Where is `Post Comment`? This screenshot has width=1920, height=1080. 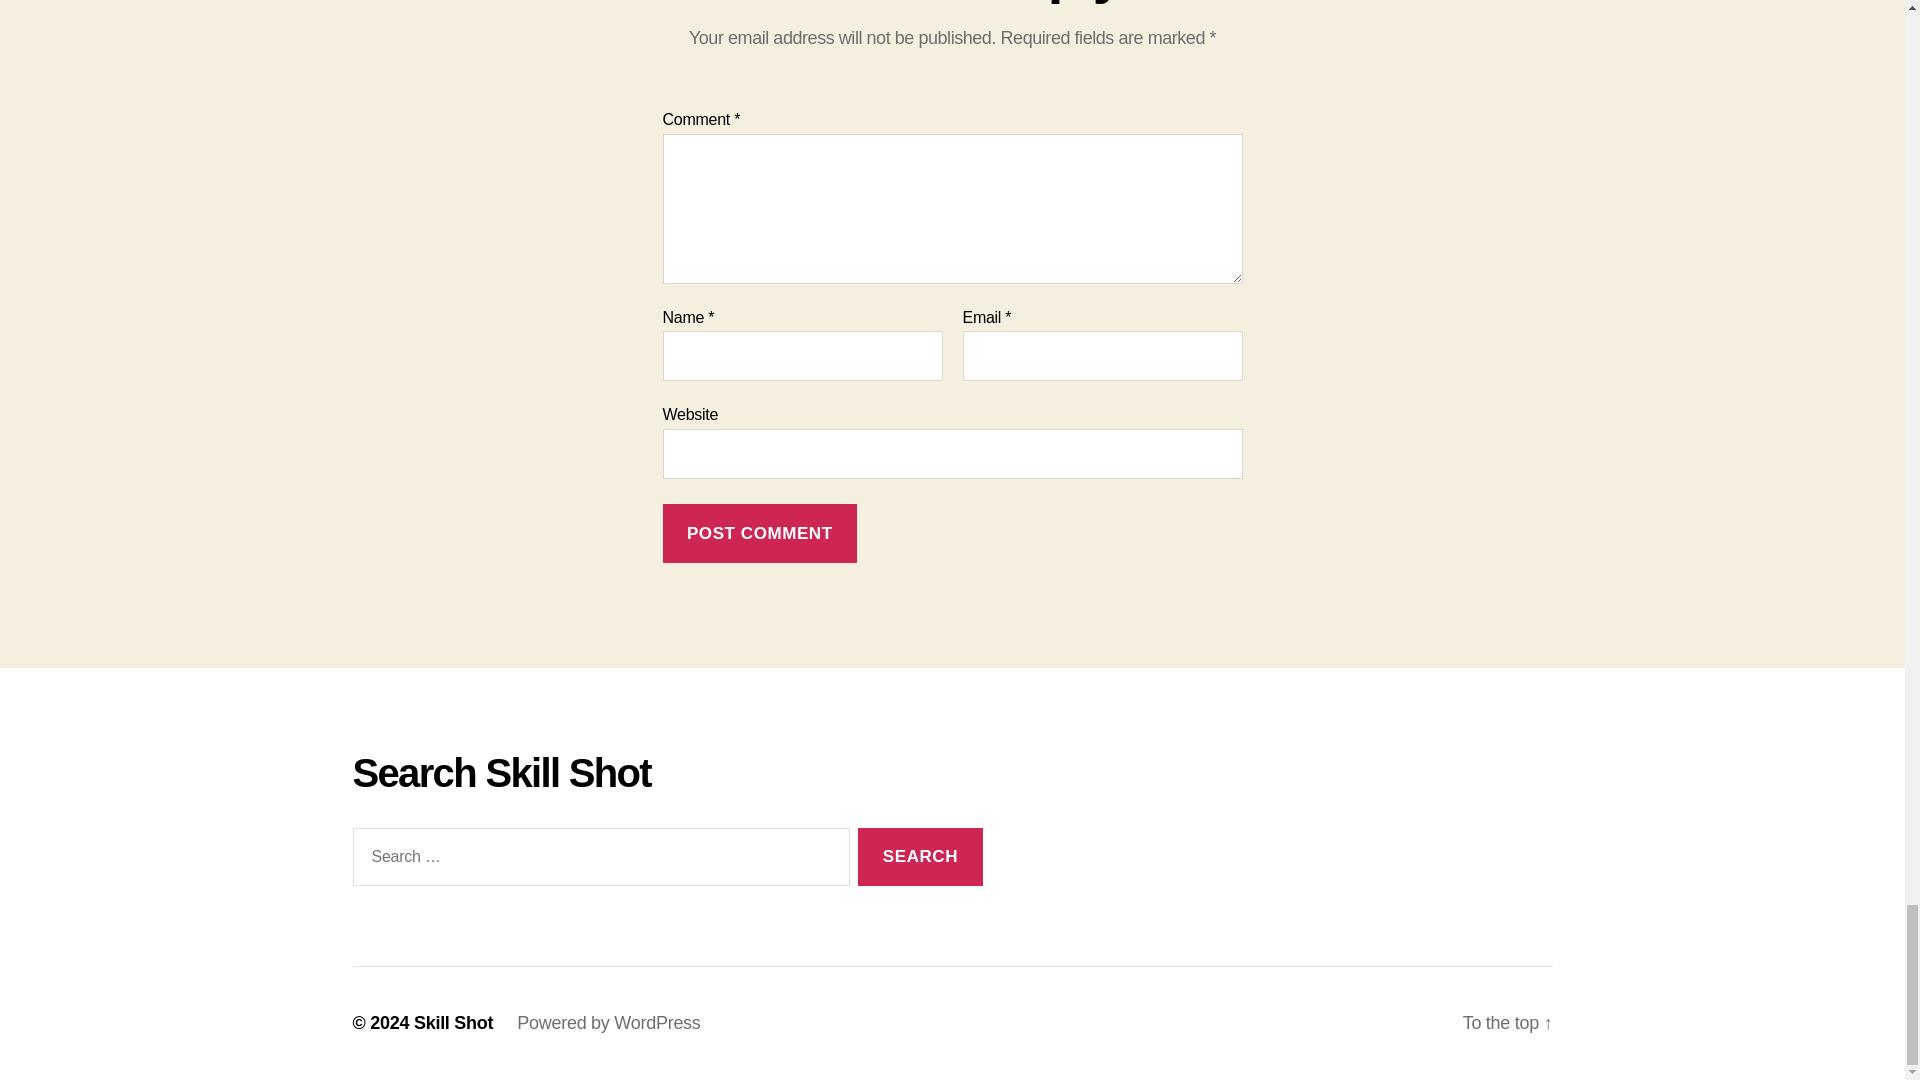 Post Comment is located at coordinates (759, 533).